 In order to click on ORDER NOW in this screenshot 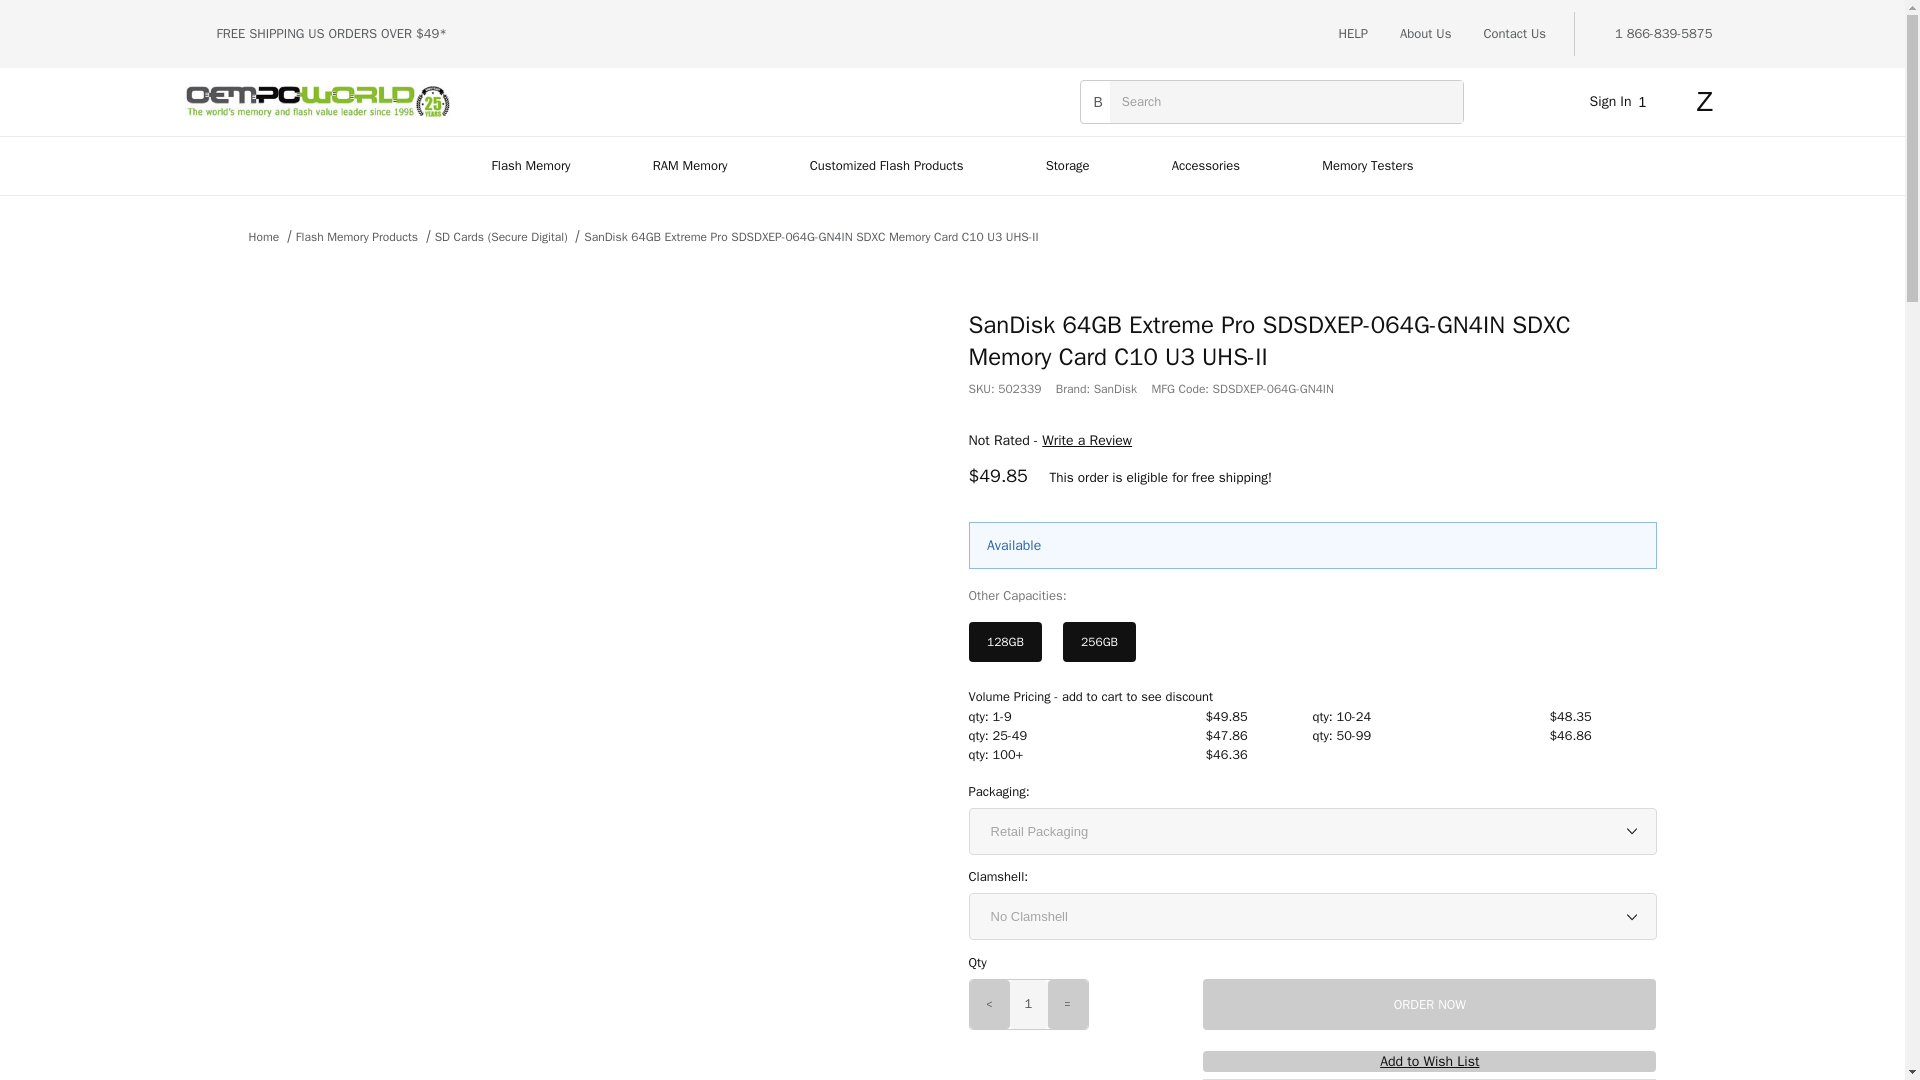, I will do `click(1429, 1004)`.